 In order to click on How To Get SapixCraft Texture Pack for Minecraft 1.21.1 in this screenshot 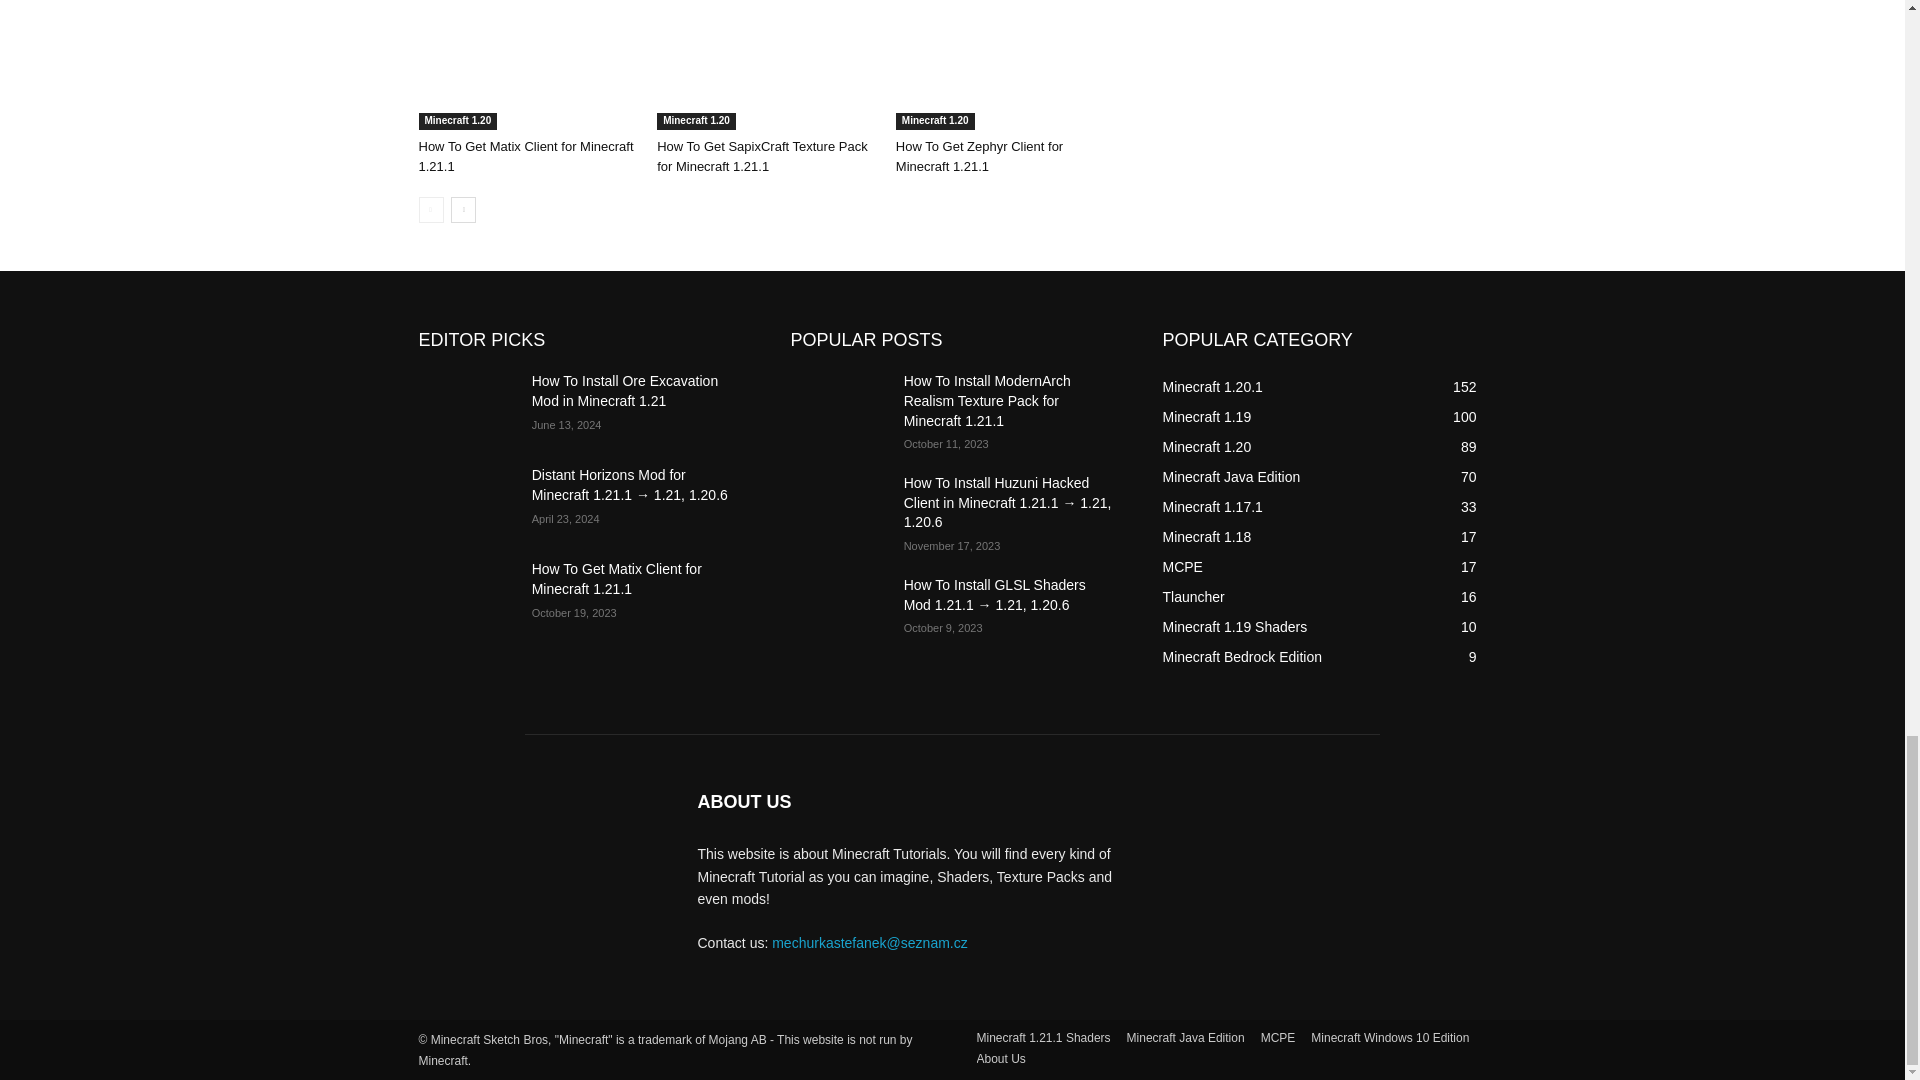, I will do `click(762, 156)`.